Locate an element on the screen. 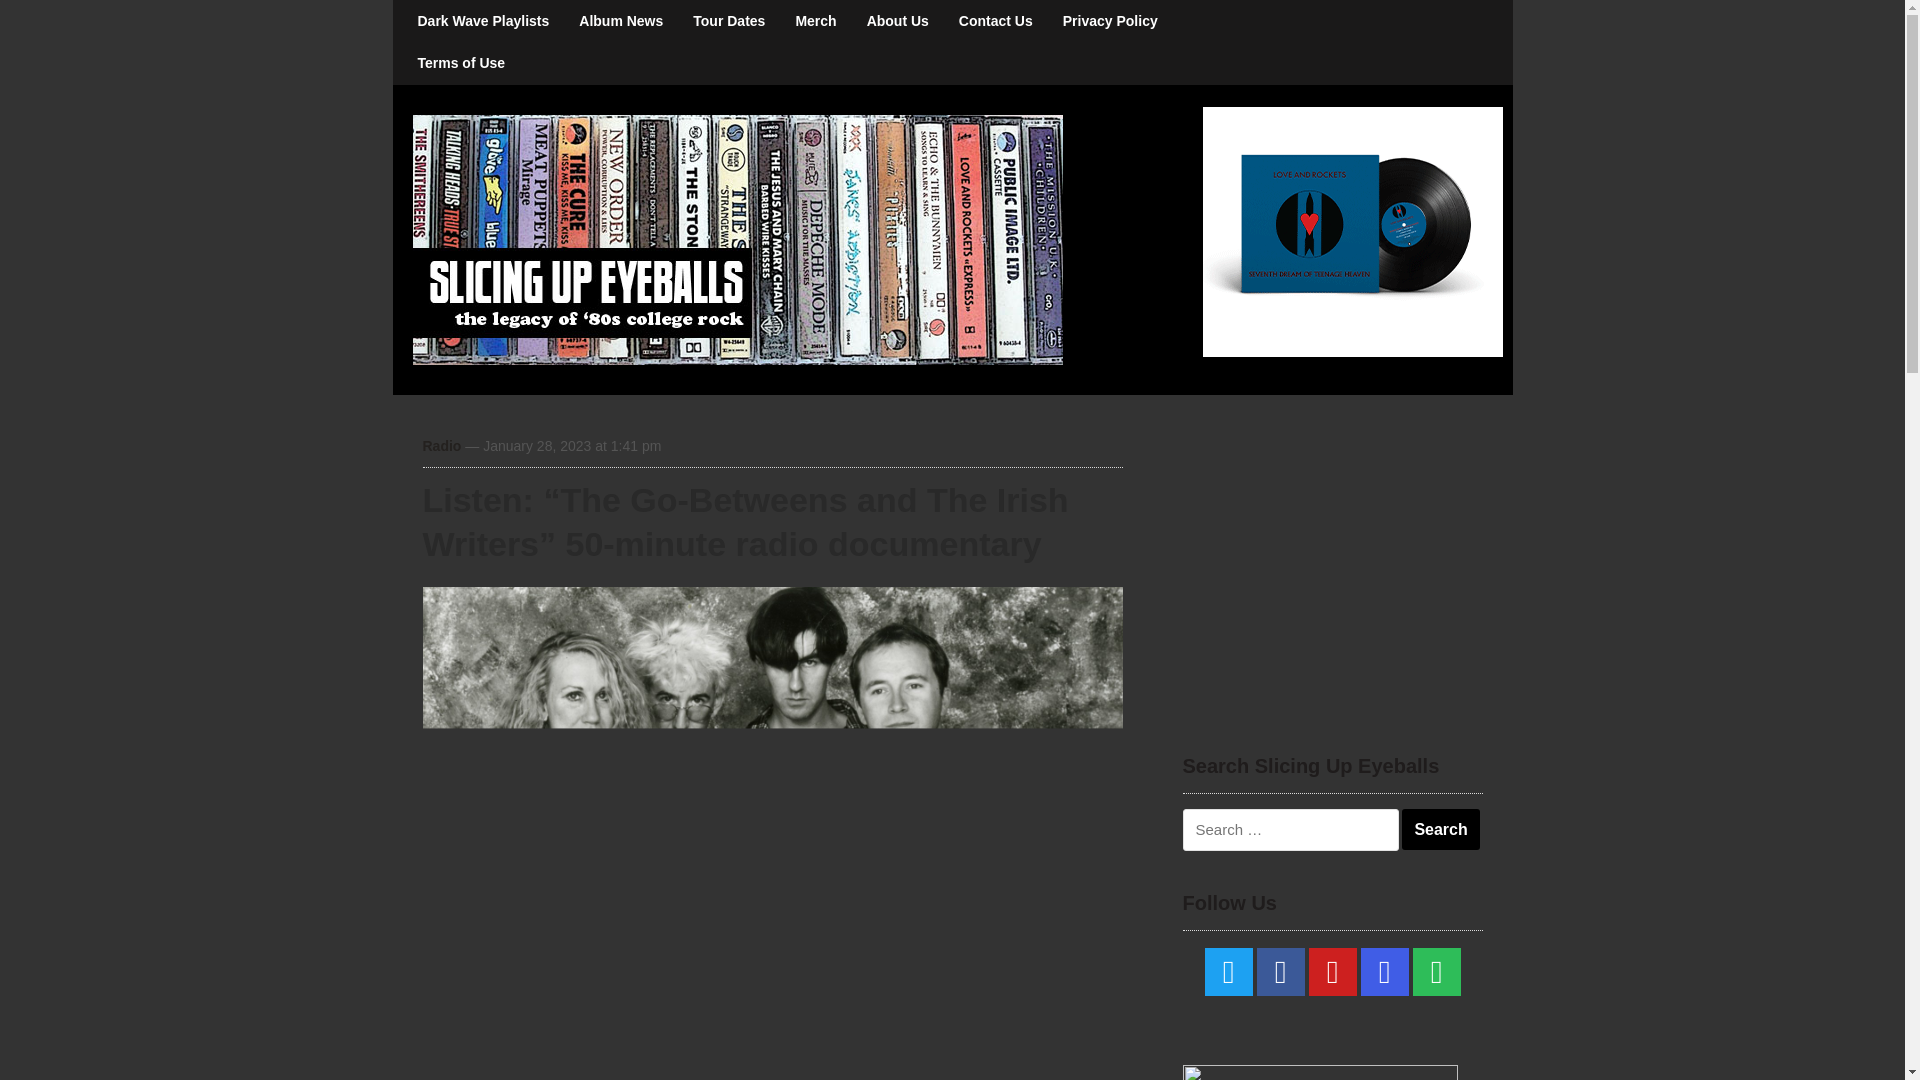 Image resolution: width=1920 pixels, height=1080 pixels. Terms of Use is located at coordinates (460, 63).